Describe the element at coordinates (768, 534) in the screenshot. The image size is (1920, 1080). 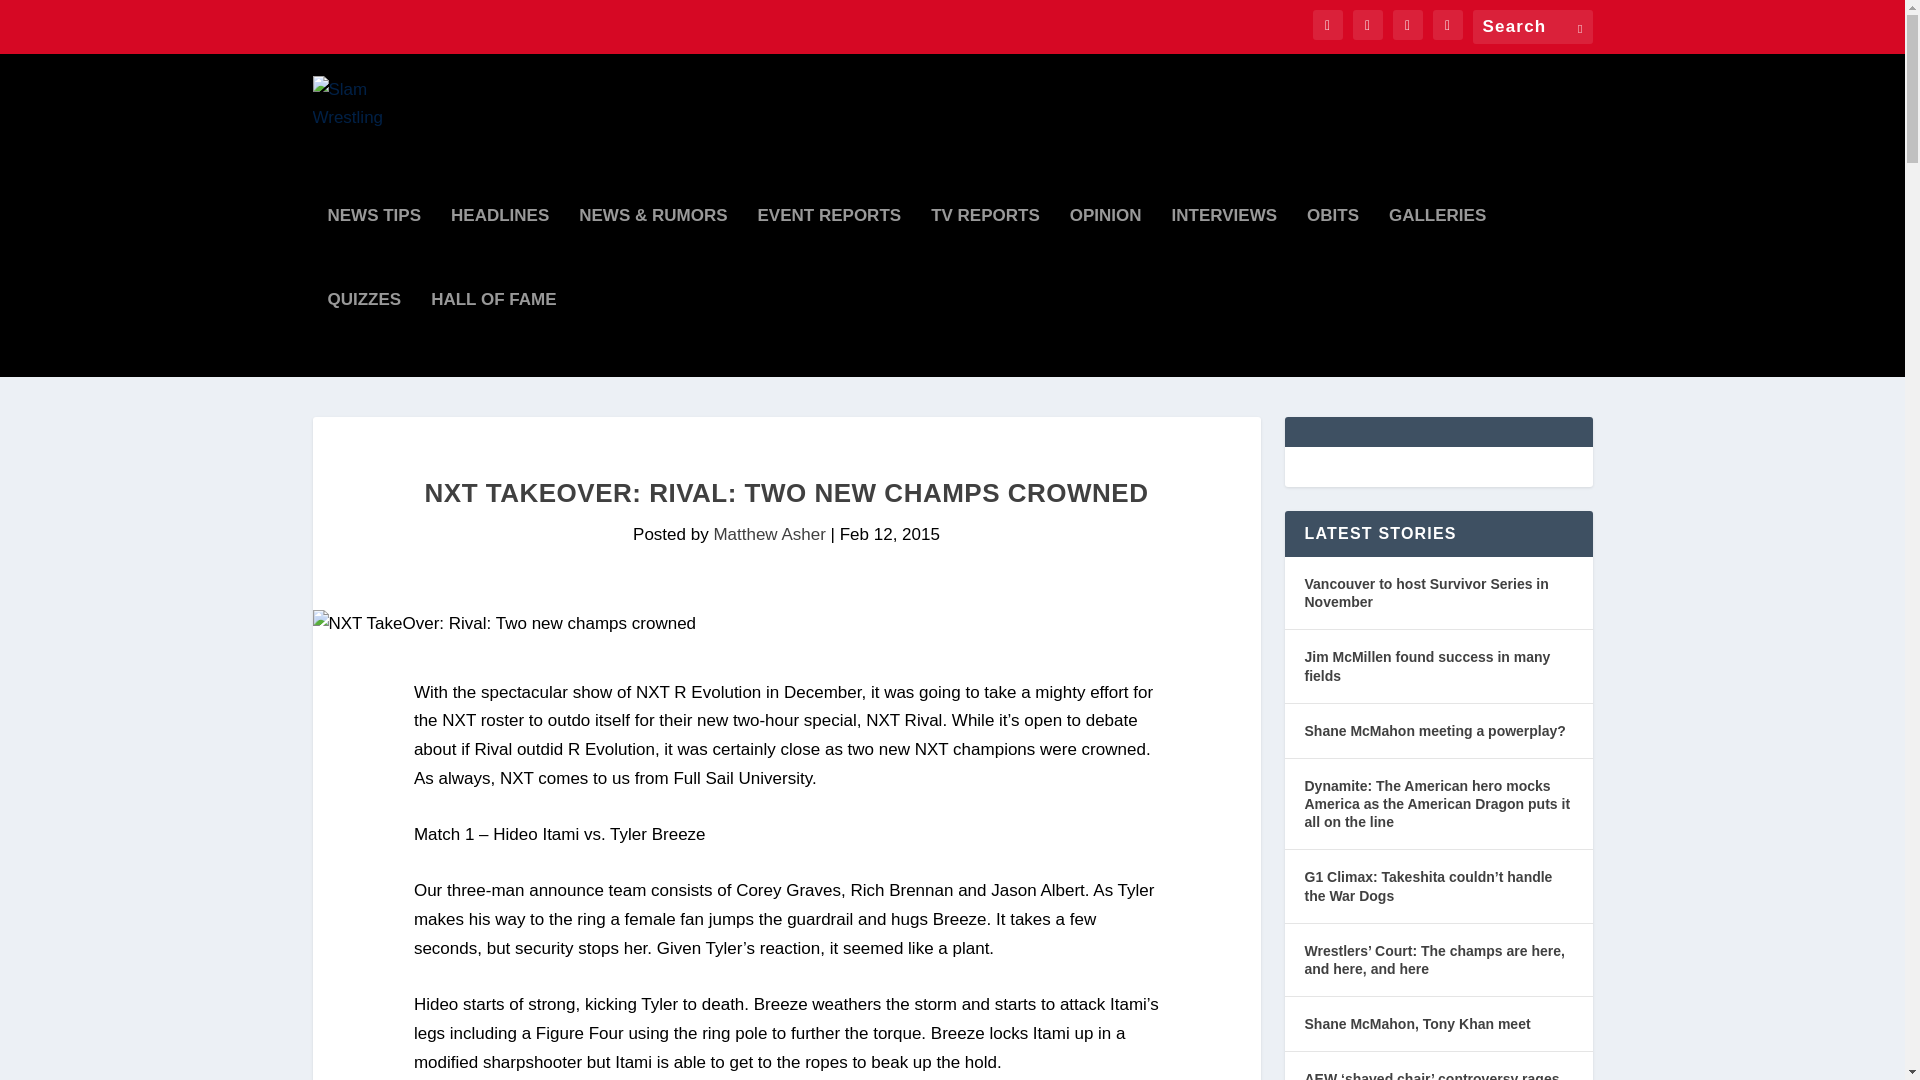
I see `Matthew Asher` at that location.